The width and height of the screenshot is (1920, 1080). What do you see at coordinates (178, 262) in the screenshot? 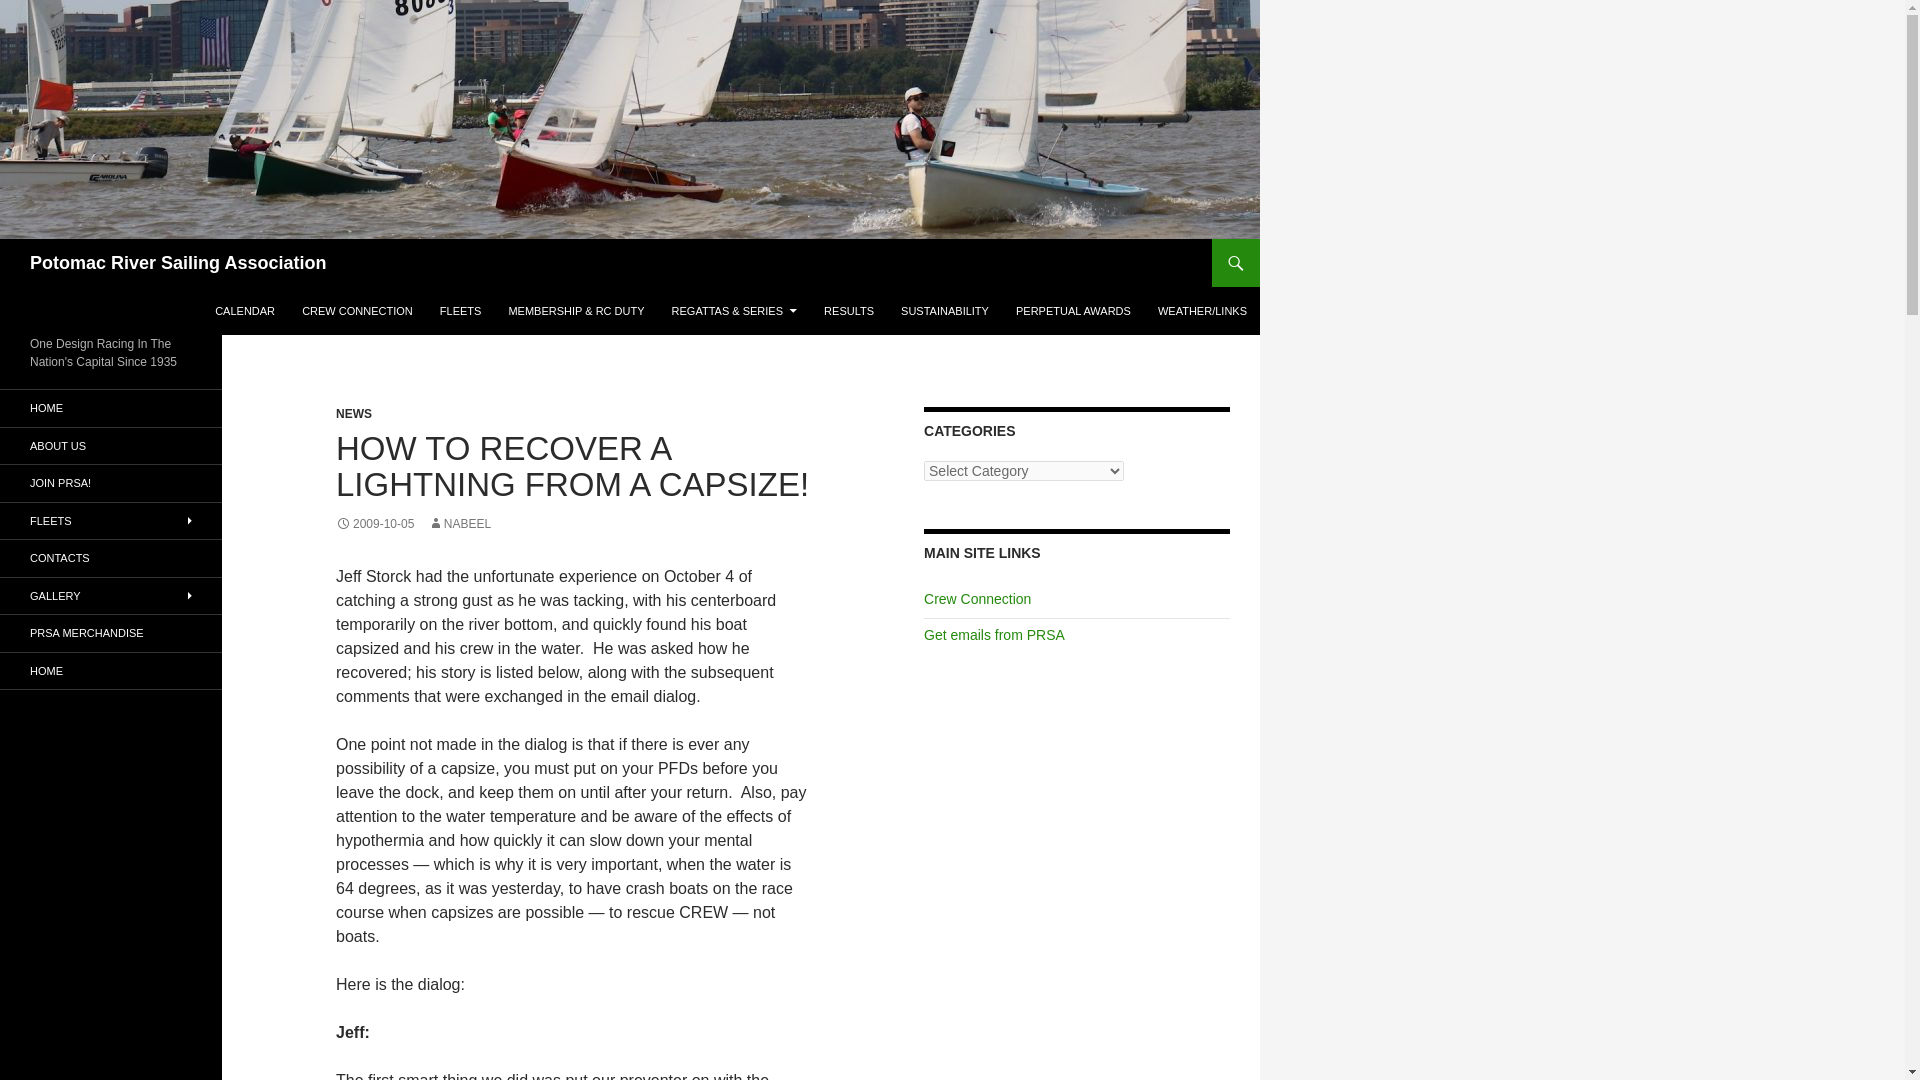
I see `Potomac River Sailing Association` at bounding box center [178, 262].